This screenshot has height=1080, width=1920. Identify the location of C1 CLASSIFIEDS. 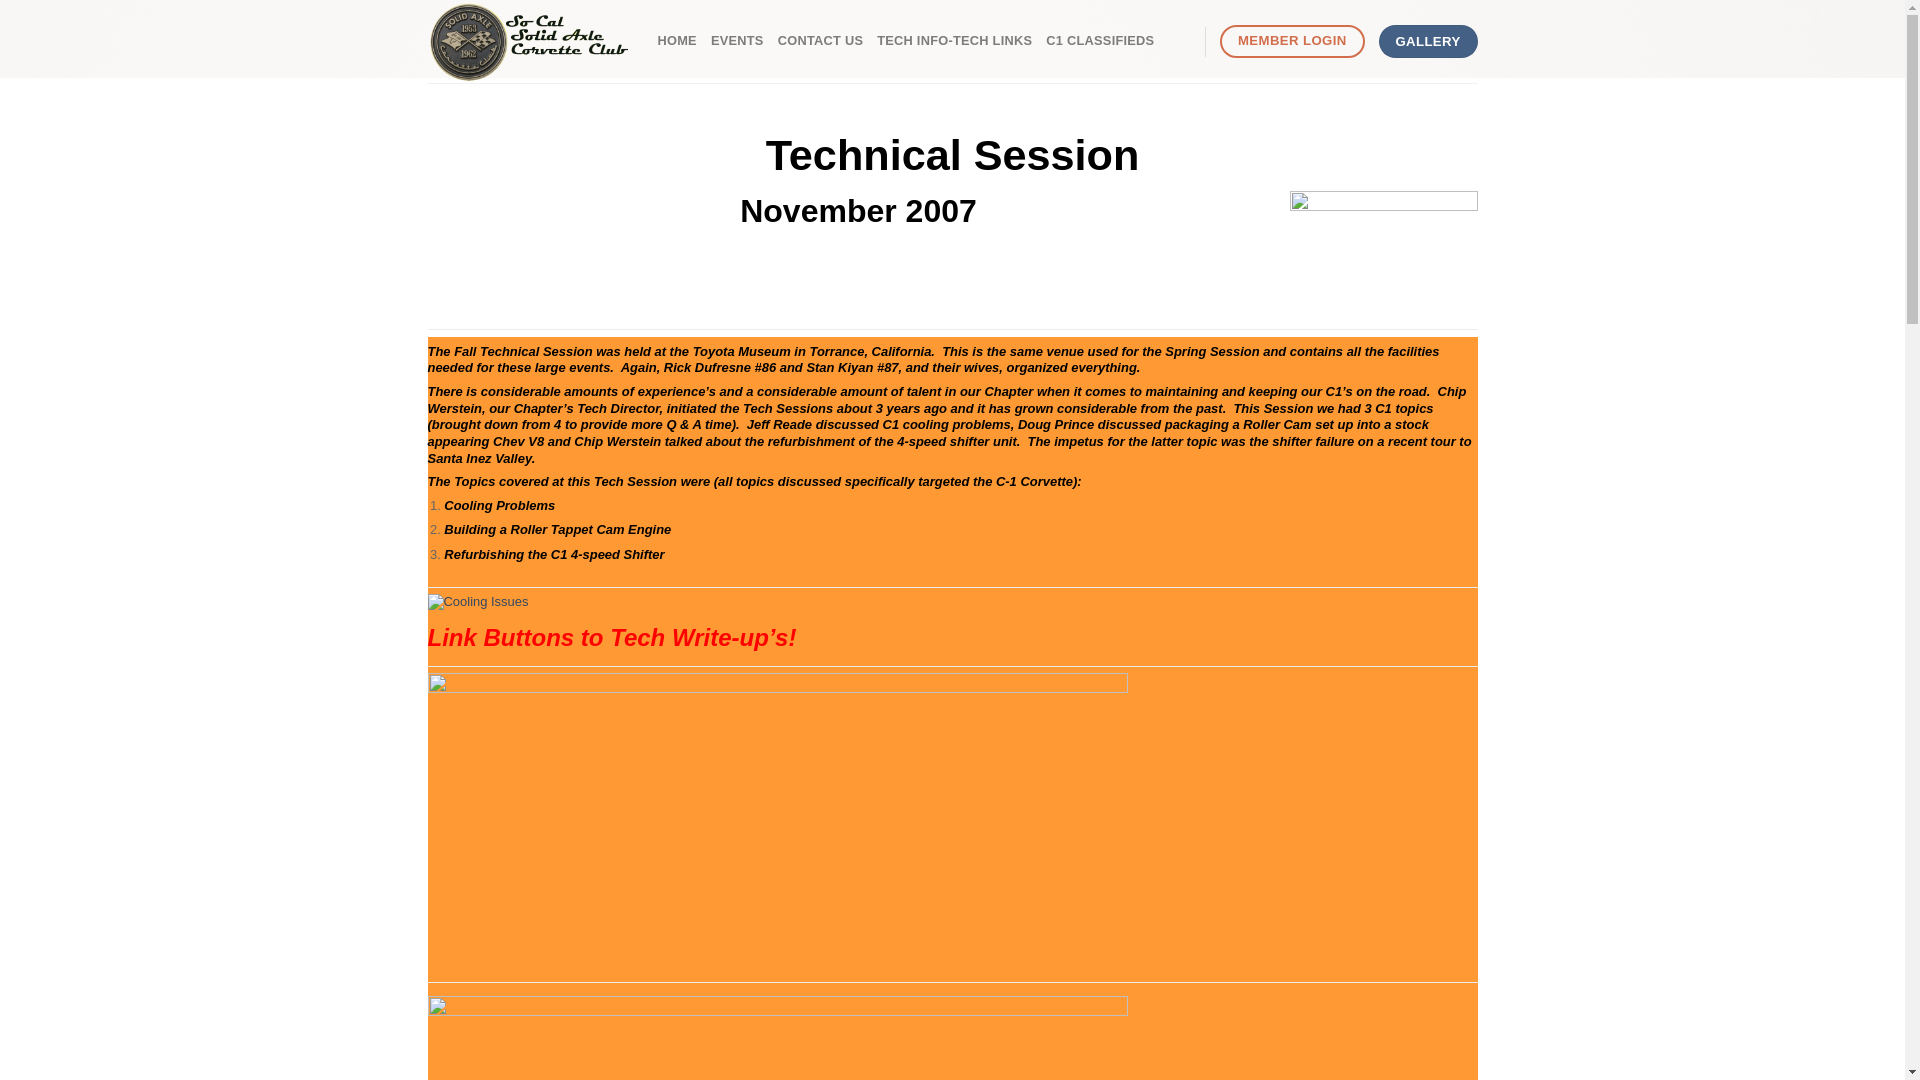
(1100, 40).